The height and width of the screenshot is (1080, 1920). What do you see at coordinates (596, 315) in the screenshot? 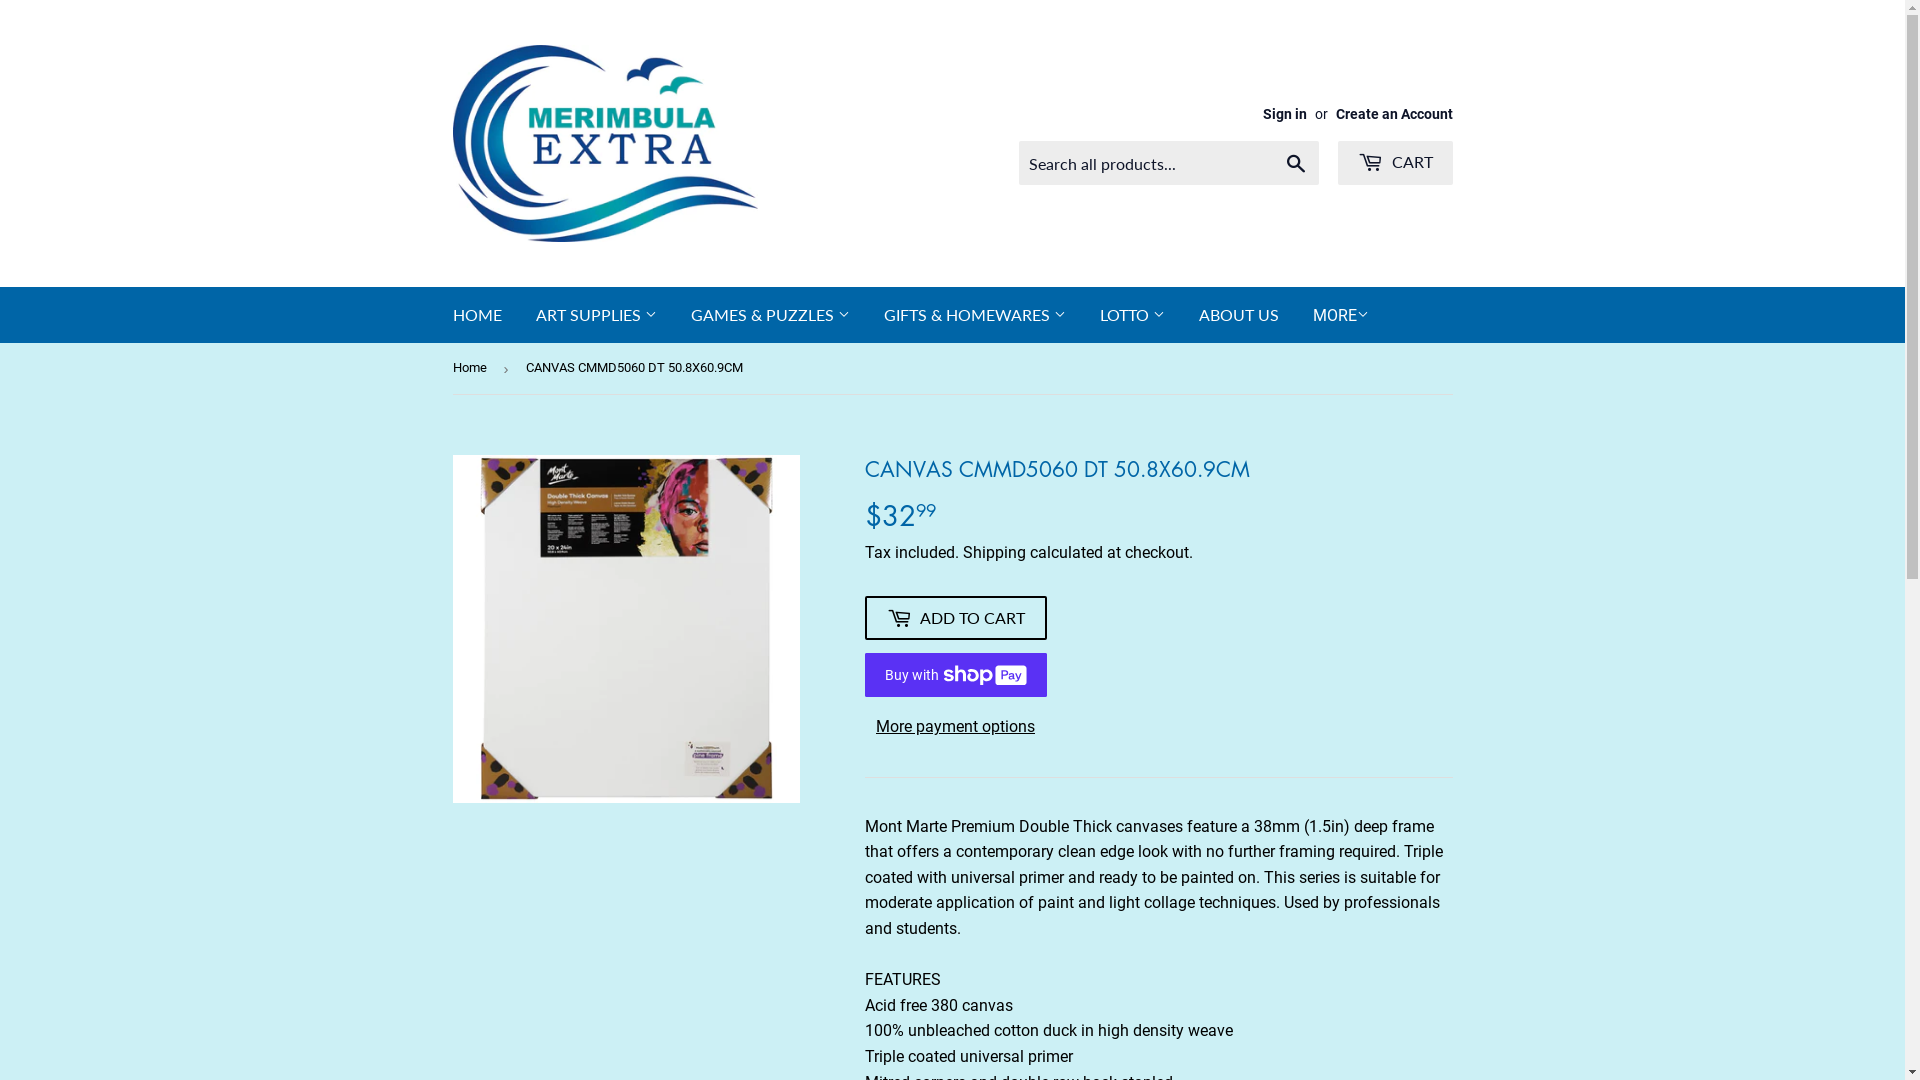
I see `ART SUPPLIES` at bounding box center [596, 315].